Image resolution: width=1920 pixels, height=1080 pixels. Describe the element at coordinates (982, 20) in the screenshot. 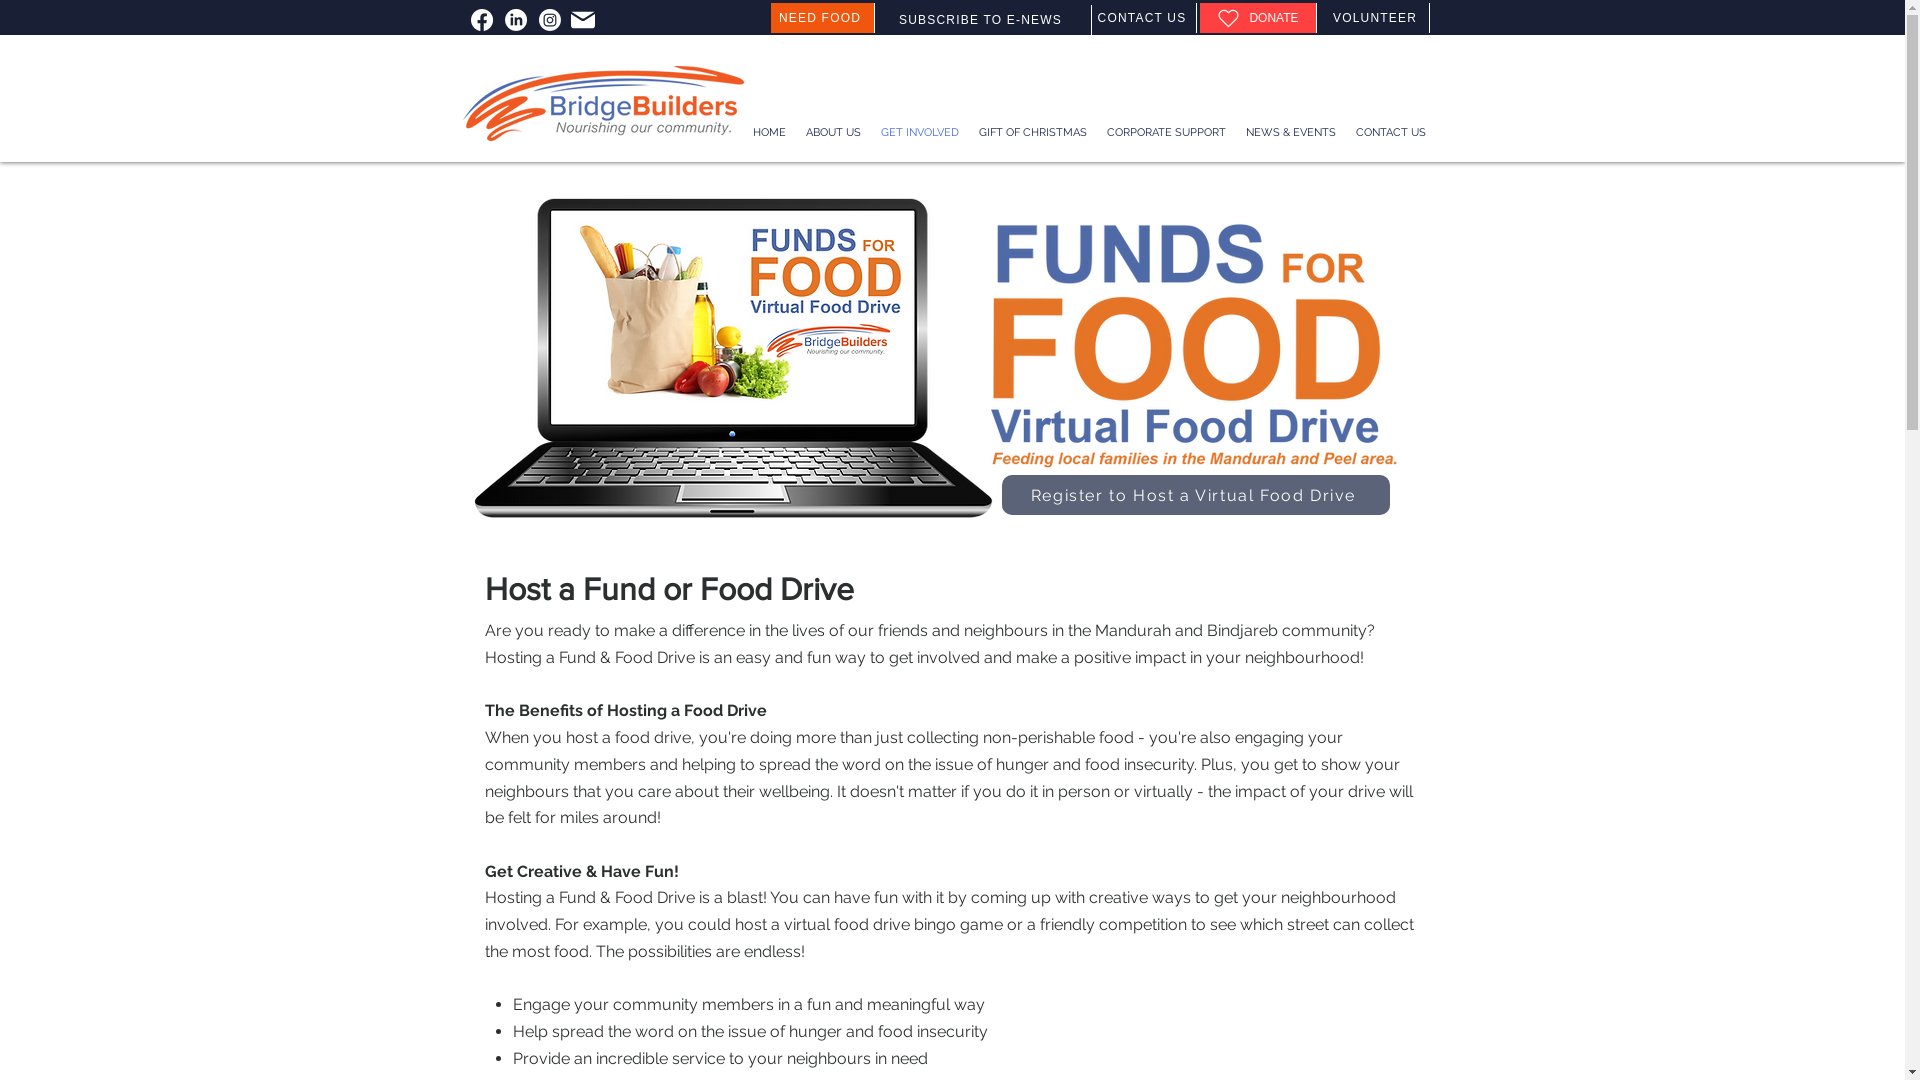

I see `SUBSCRIBE TO E-NEWS` at that location.